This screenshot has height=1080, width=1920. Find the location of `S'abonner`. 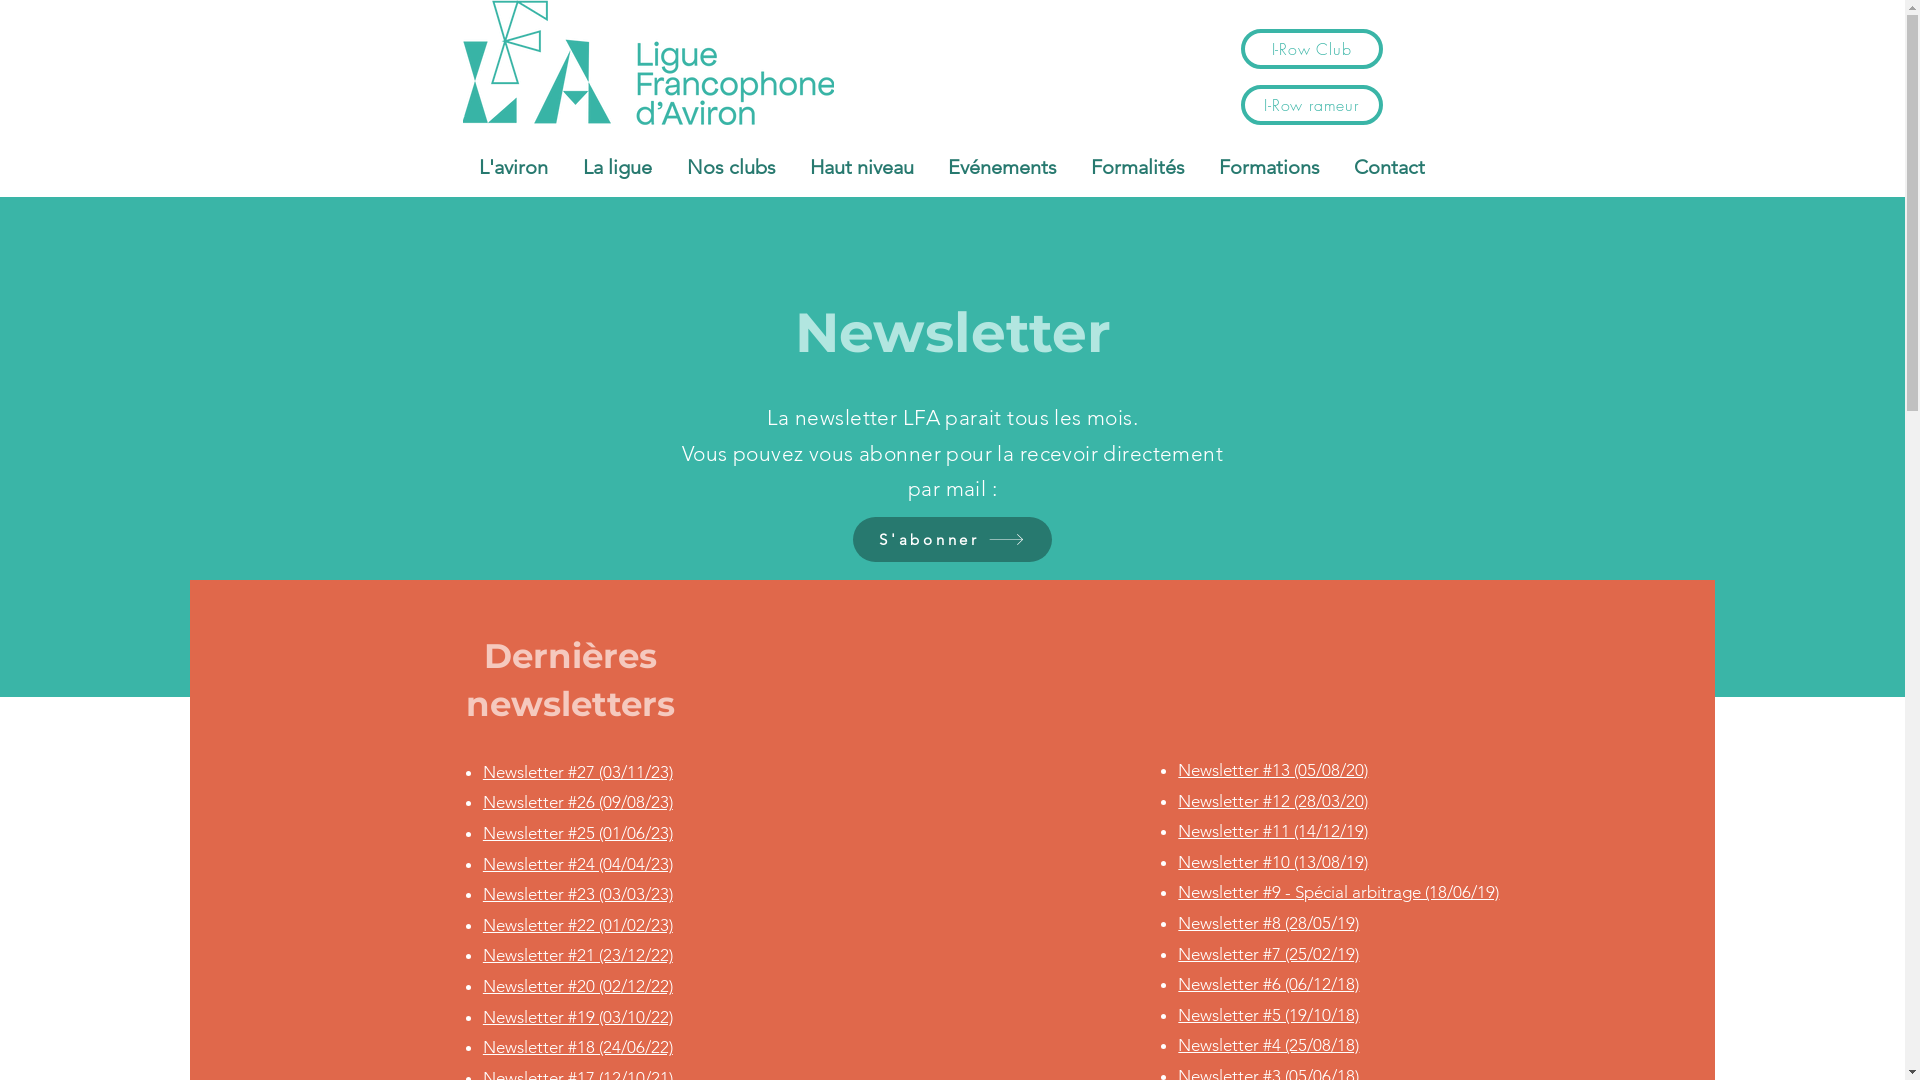

S'abonner is located at coordinates (952, 540).